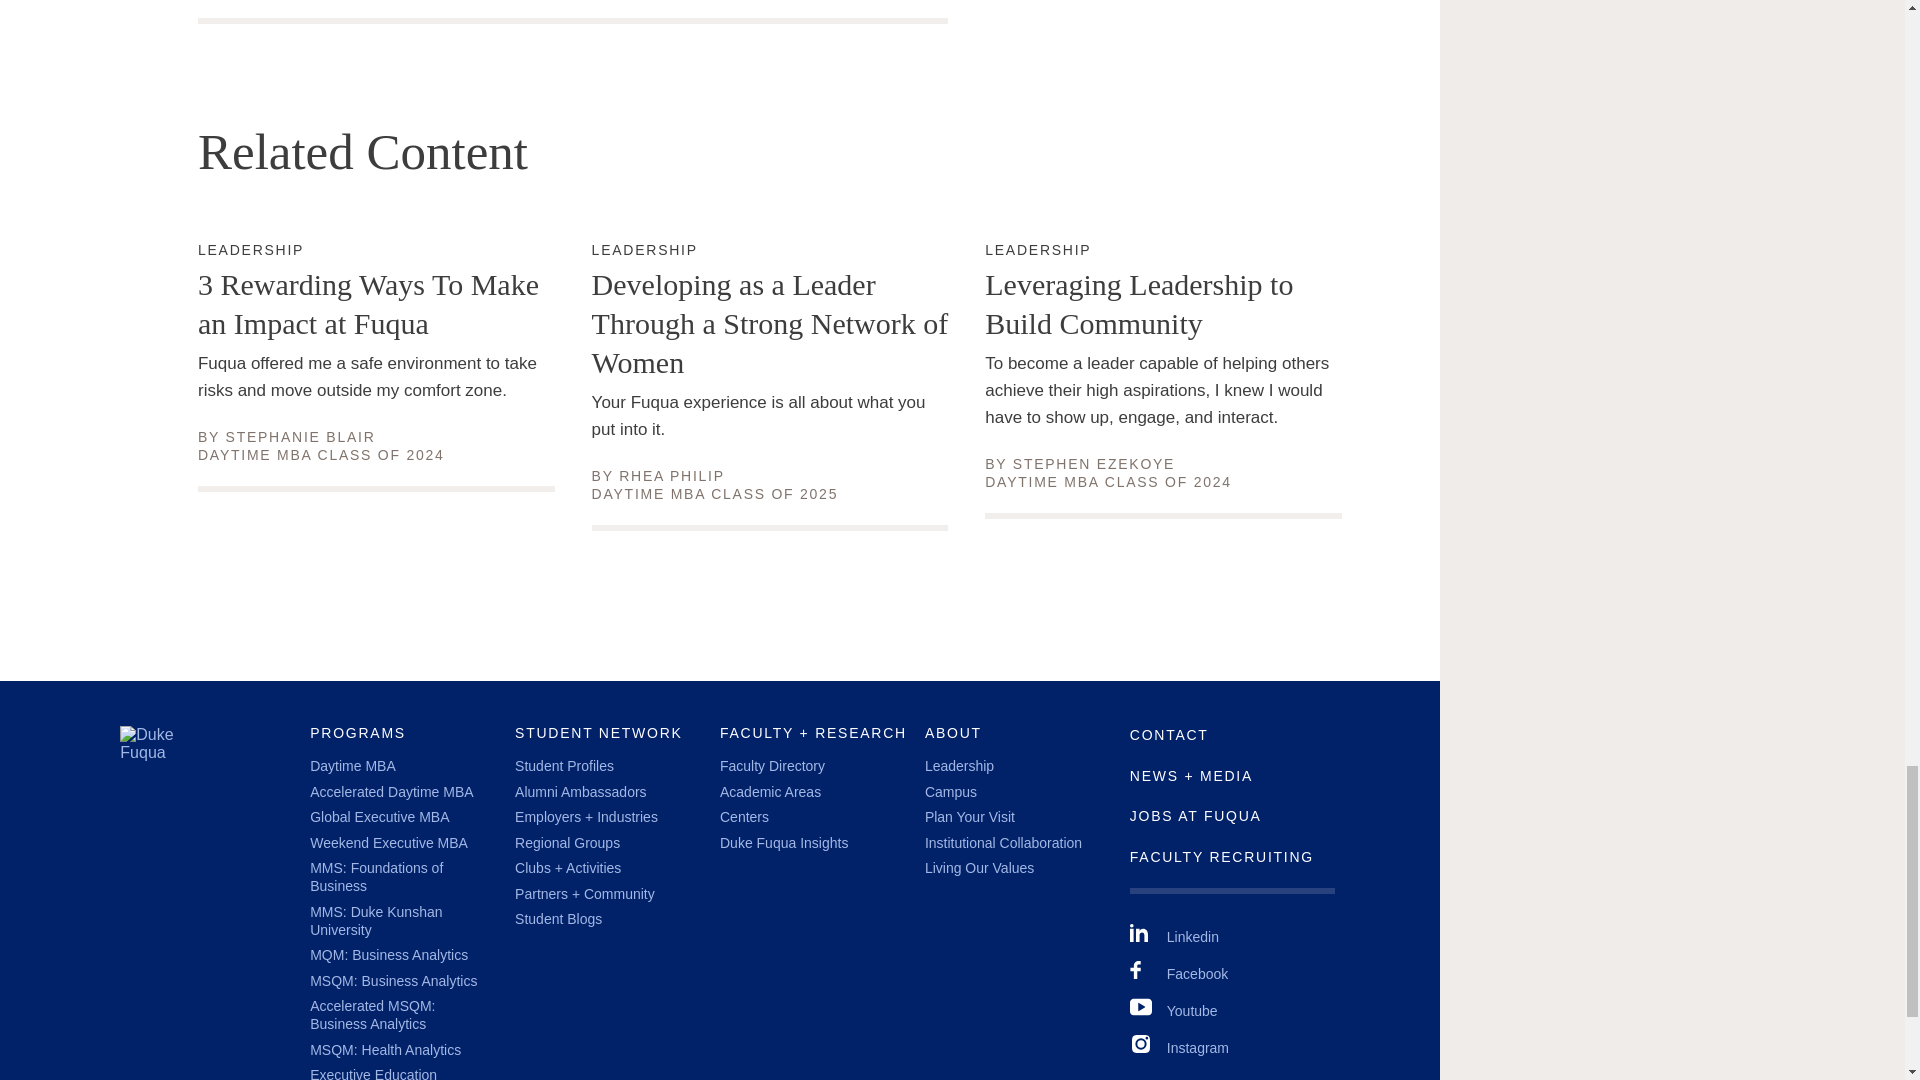 Image resolution: width=1920 pixels, height=1080 pixels. I want to click on Alumni Ambassadors, so click(250, 250).